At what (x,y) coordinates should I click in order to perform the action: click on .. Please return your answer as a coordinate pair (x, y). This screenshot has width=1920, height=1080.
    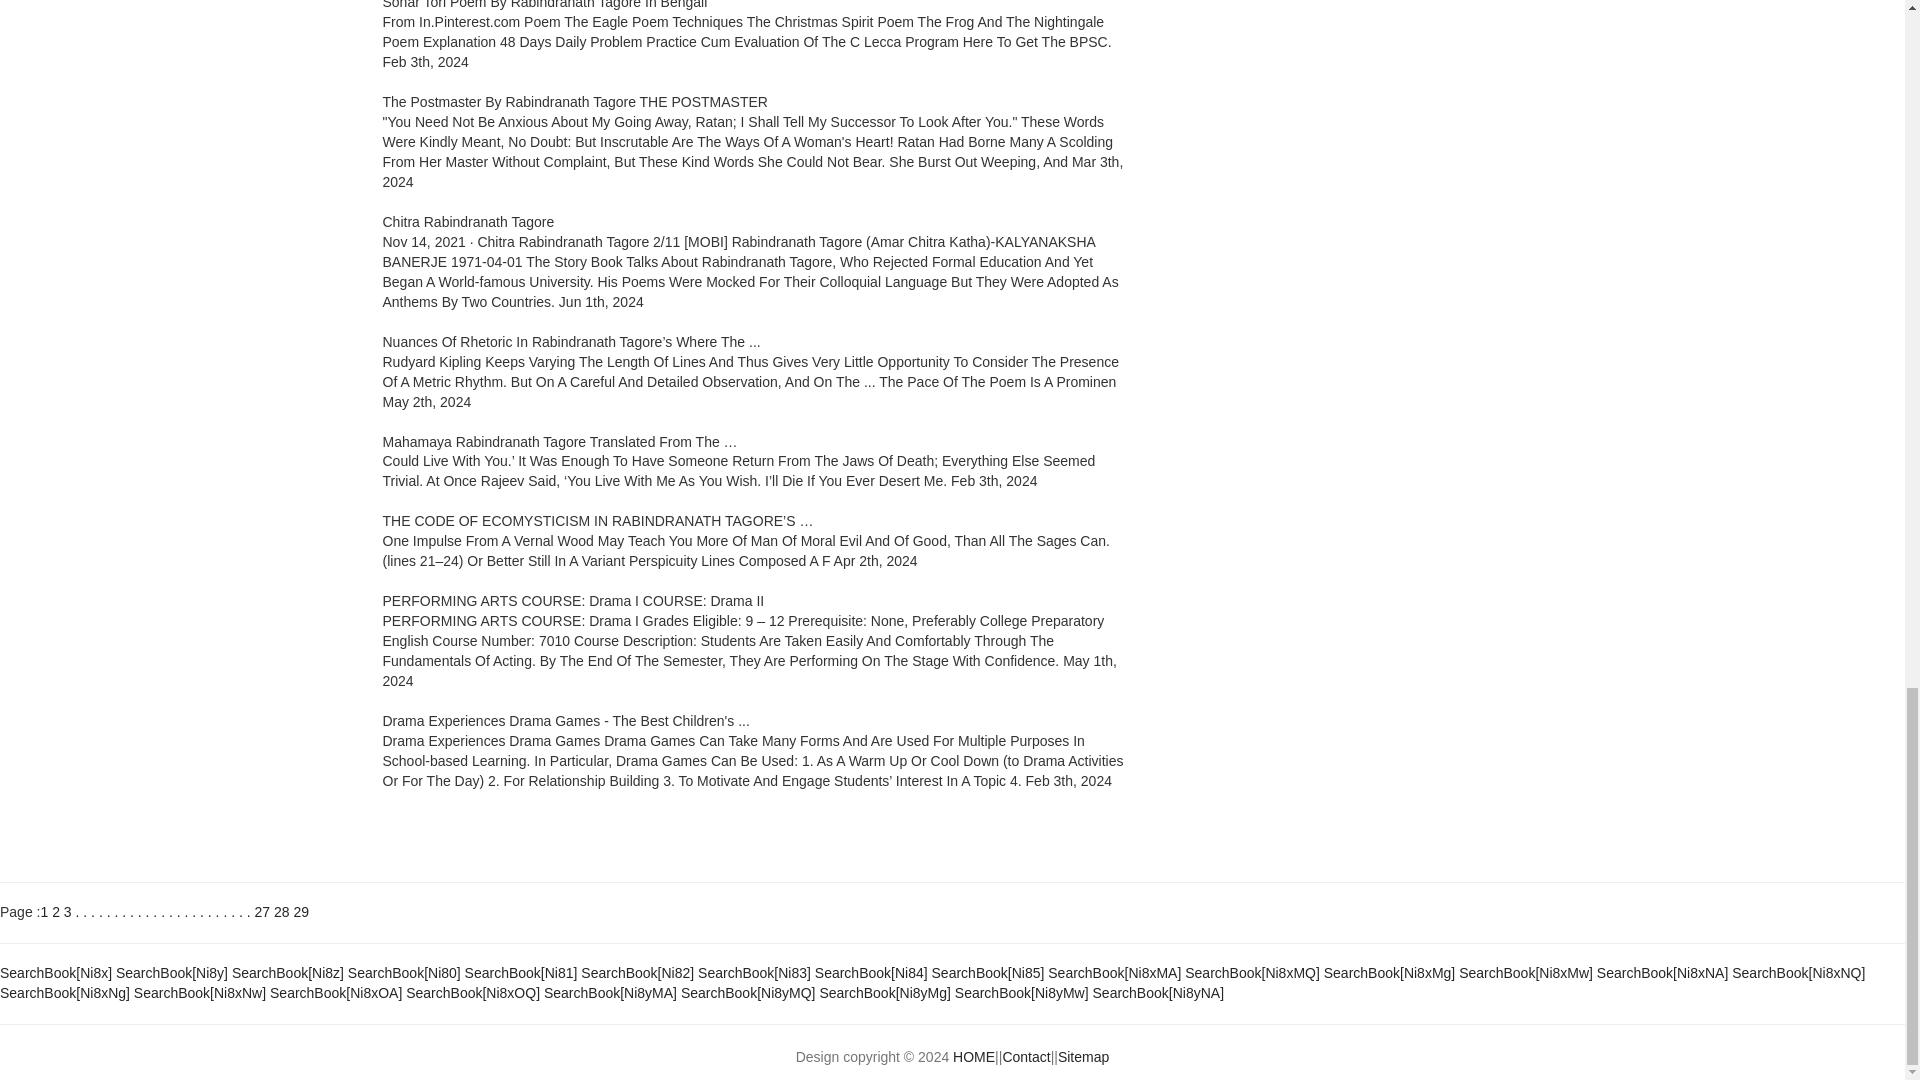
    Looking at the image, I should click on (132, 912).